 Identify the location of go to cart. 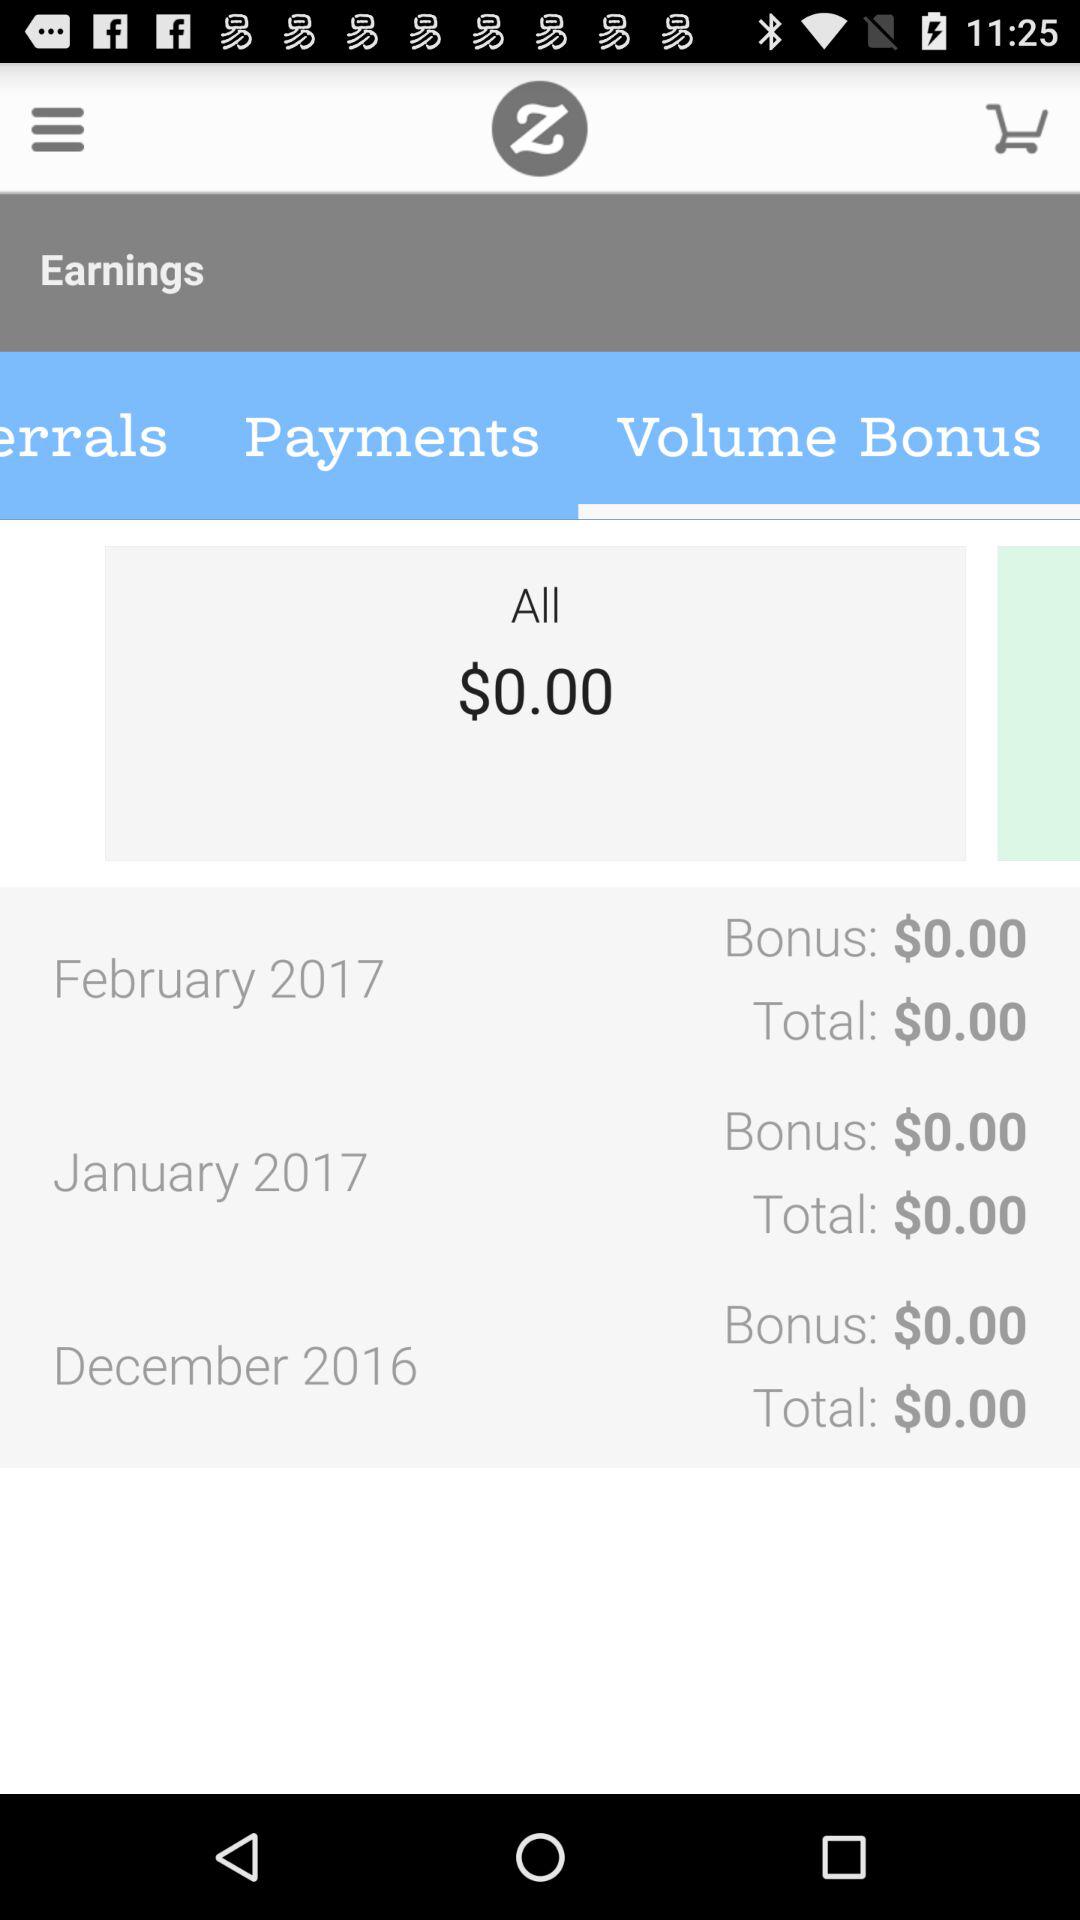
(1017, 128).